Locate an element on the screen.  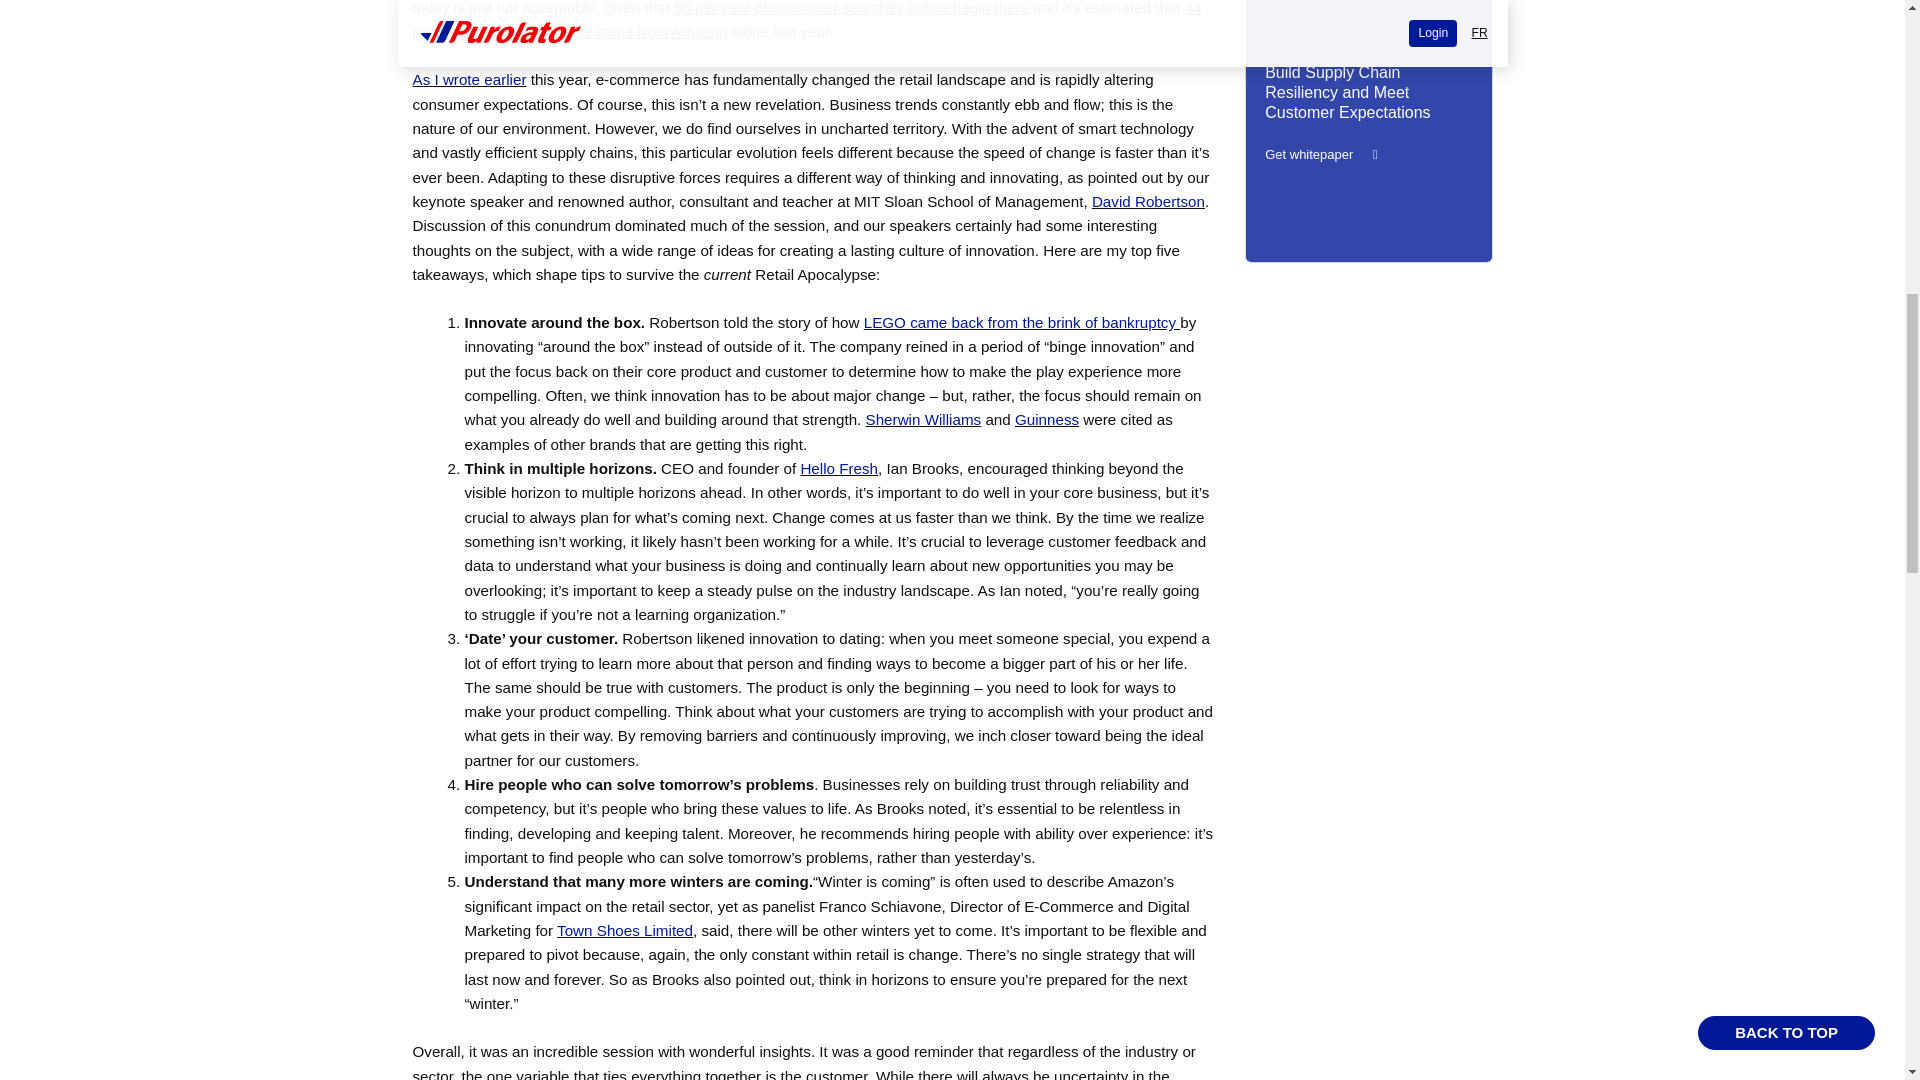
Sherwin Williams is located at coordinates (923, 419).